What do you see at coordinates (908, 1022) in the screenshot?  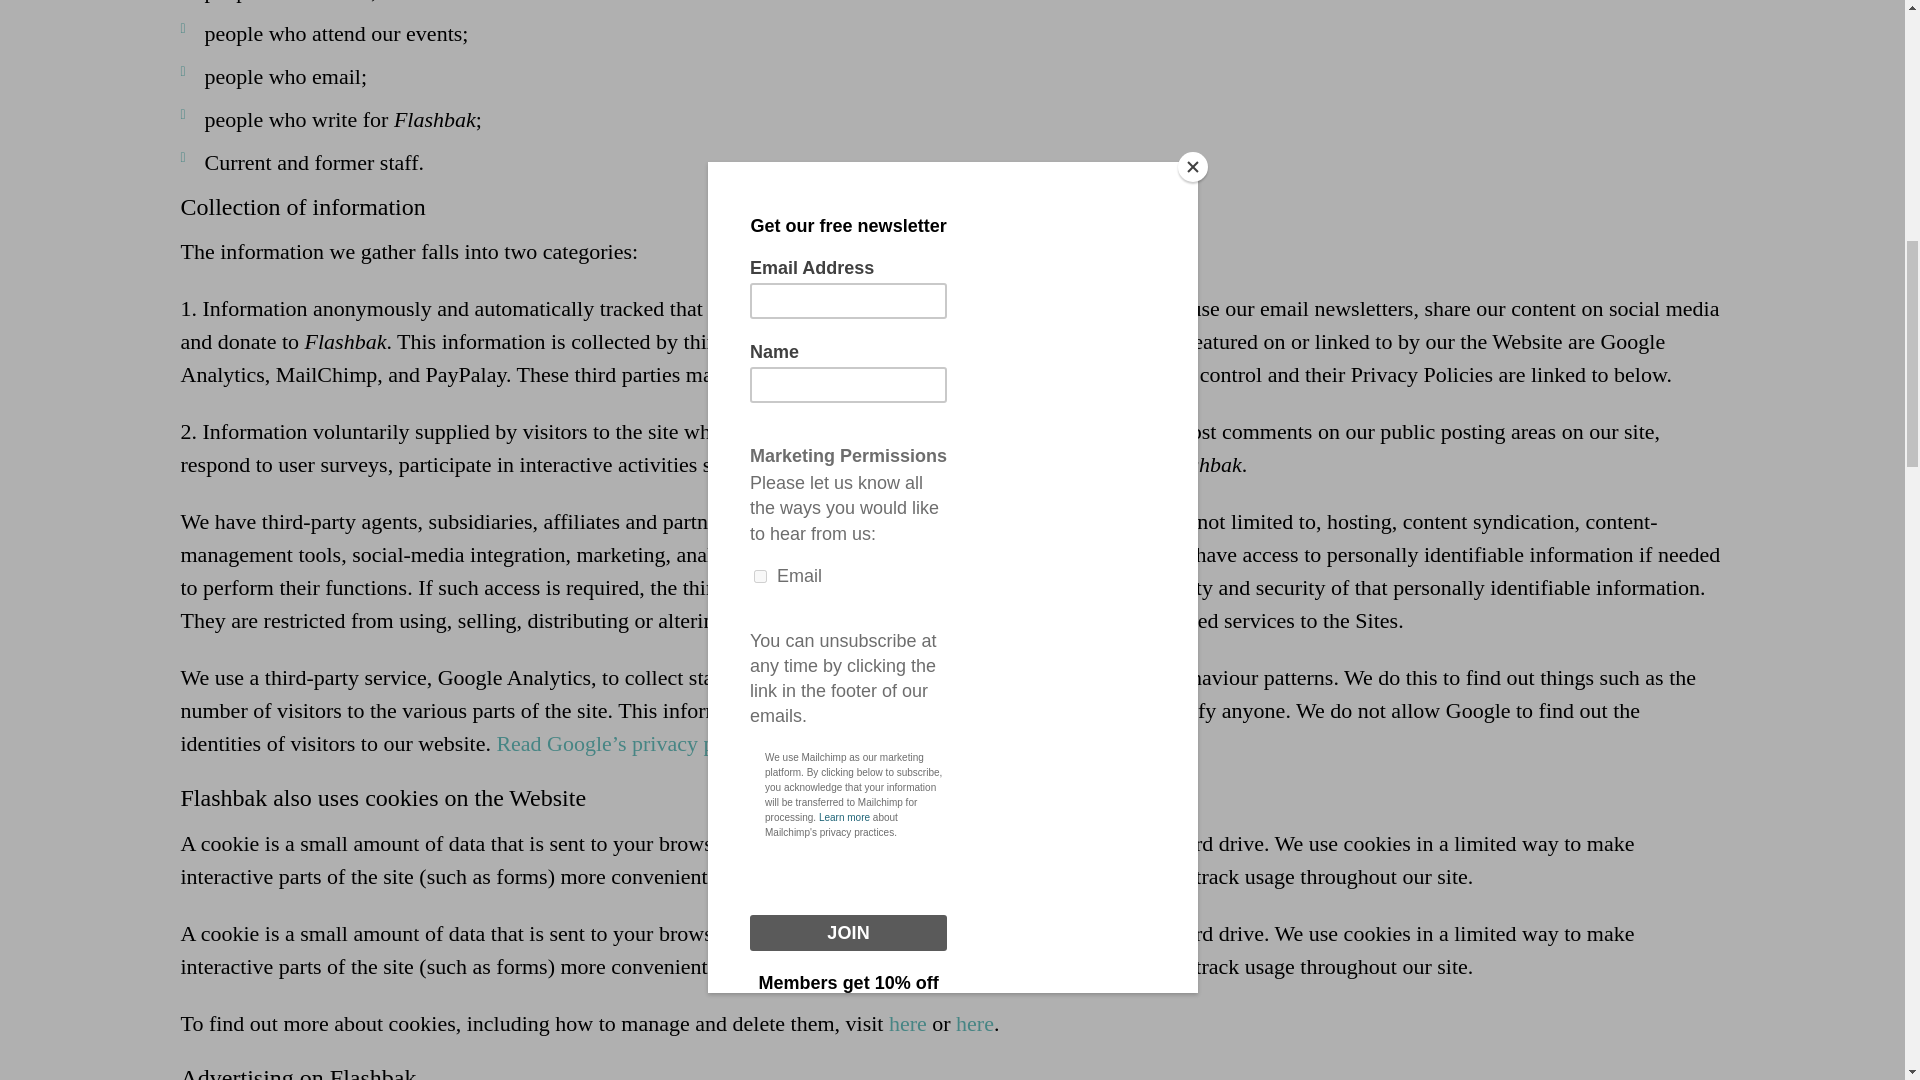 I see `here` at bounding box center [908, 1022].